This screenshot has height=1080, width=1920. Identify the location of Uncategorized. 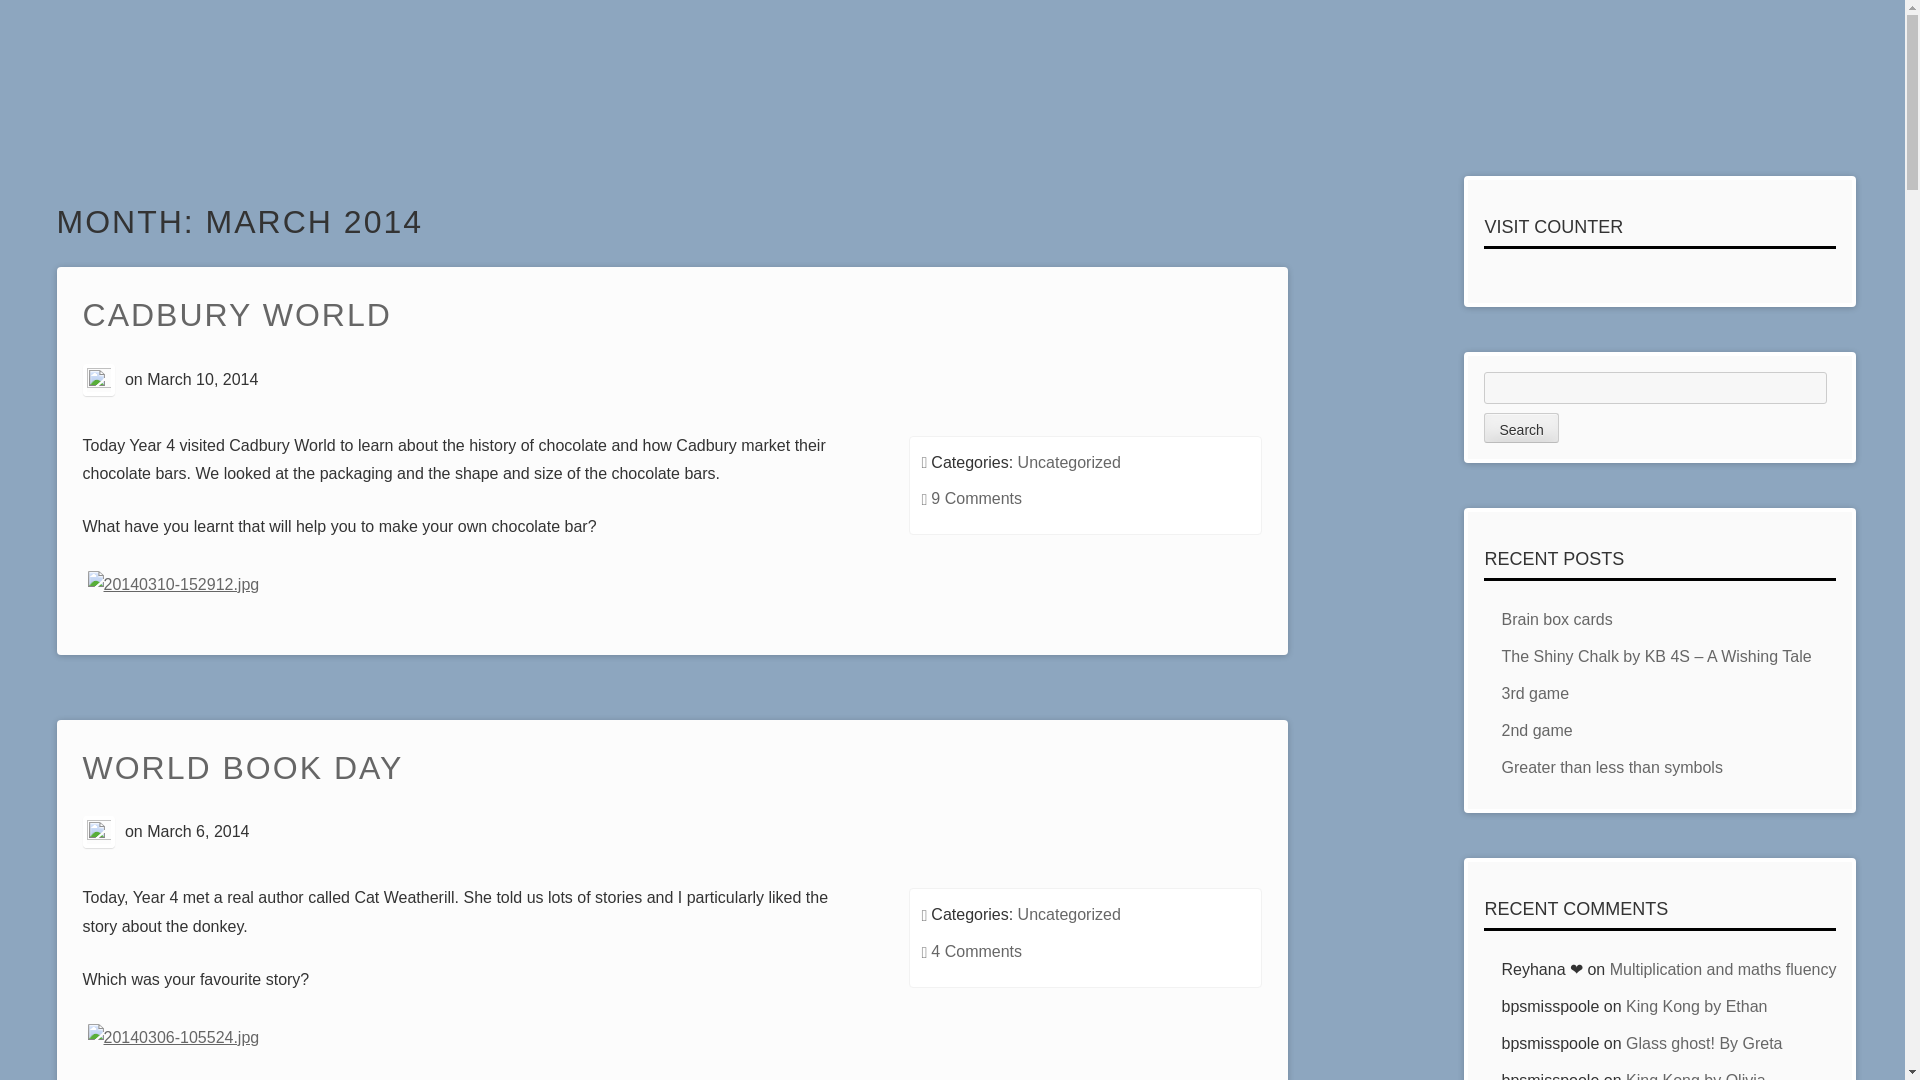
(1069, 462).